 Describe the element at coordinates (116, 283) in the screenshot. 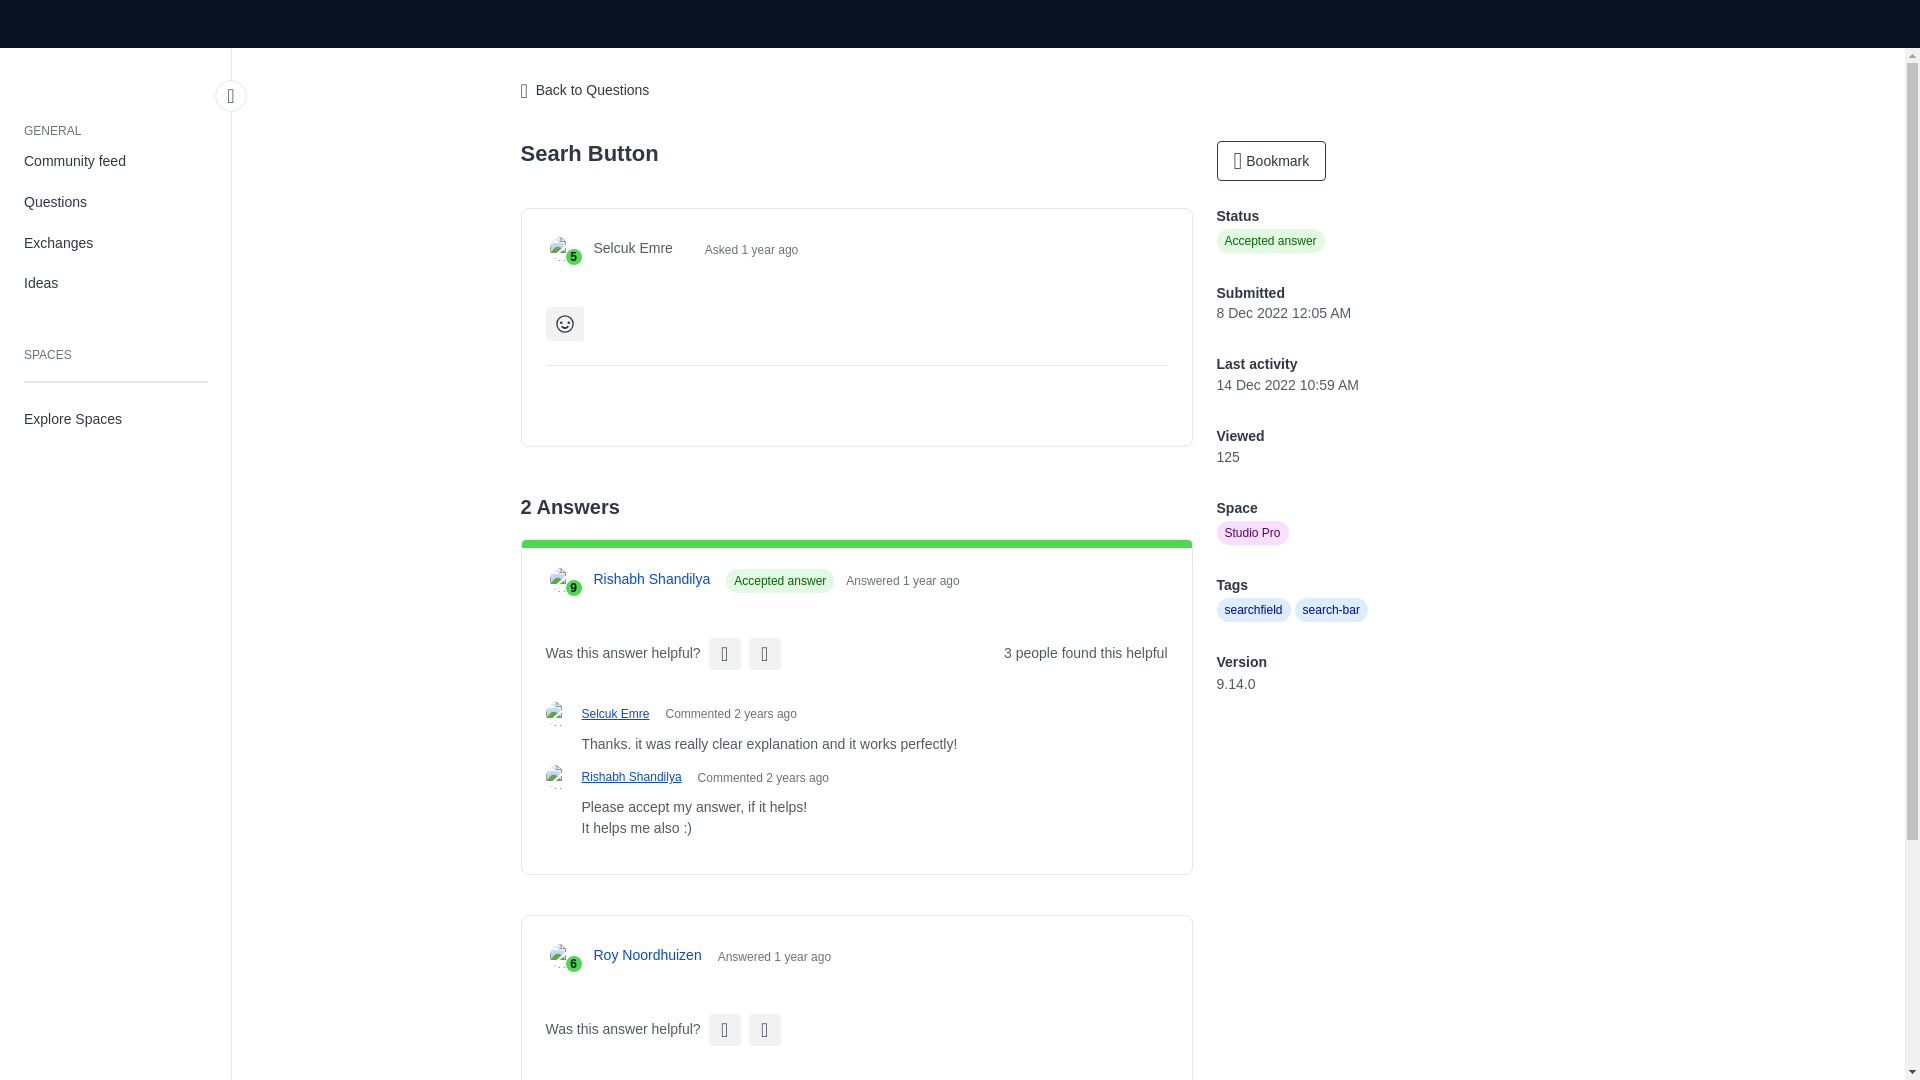

I see `Ideas` at that location.